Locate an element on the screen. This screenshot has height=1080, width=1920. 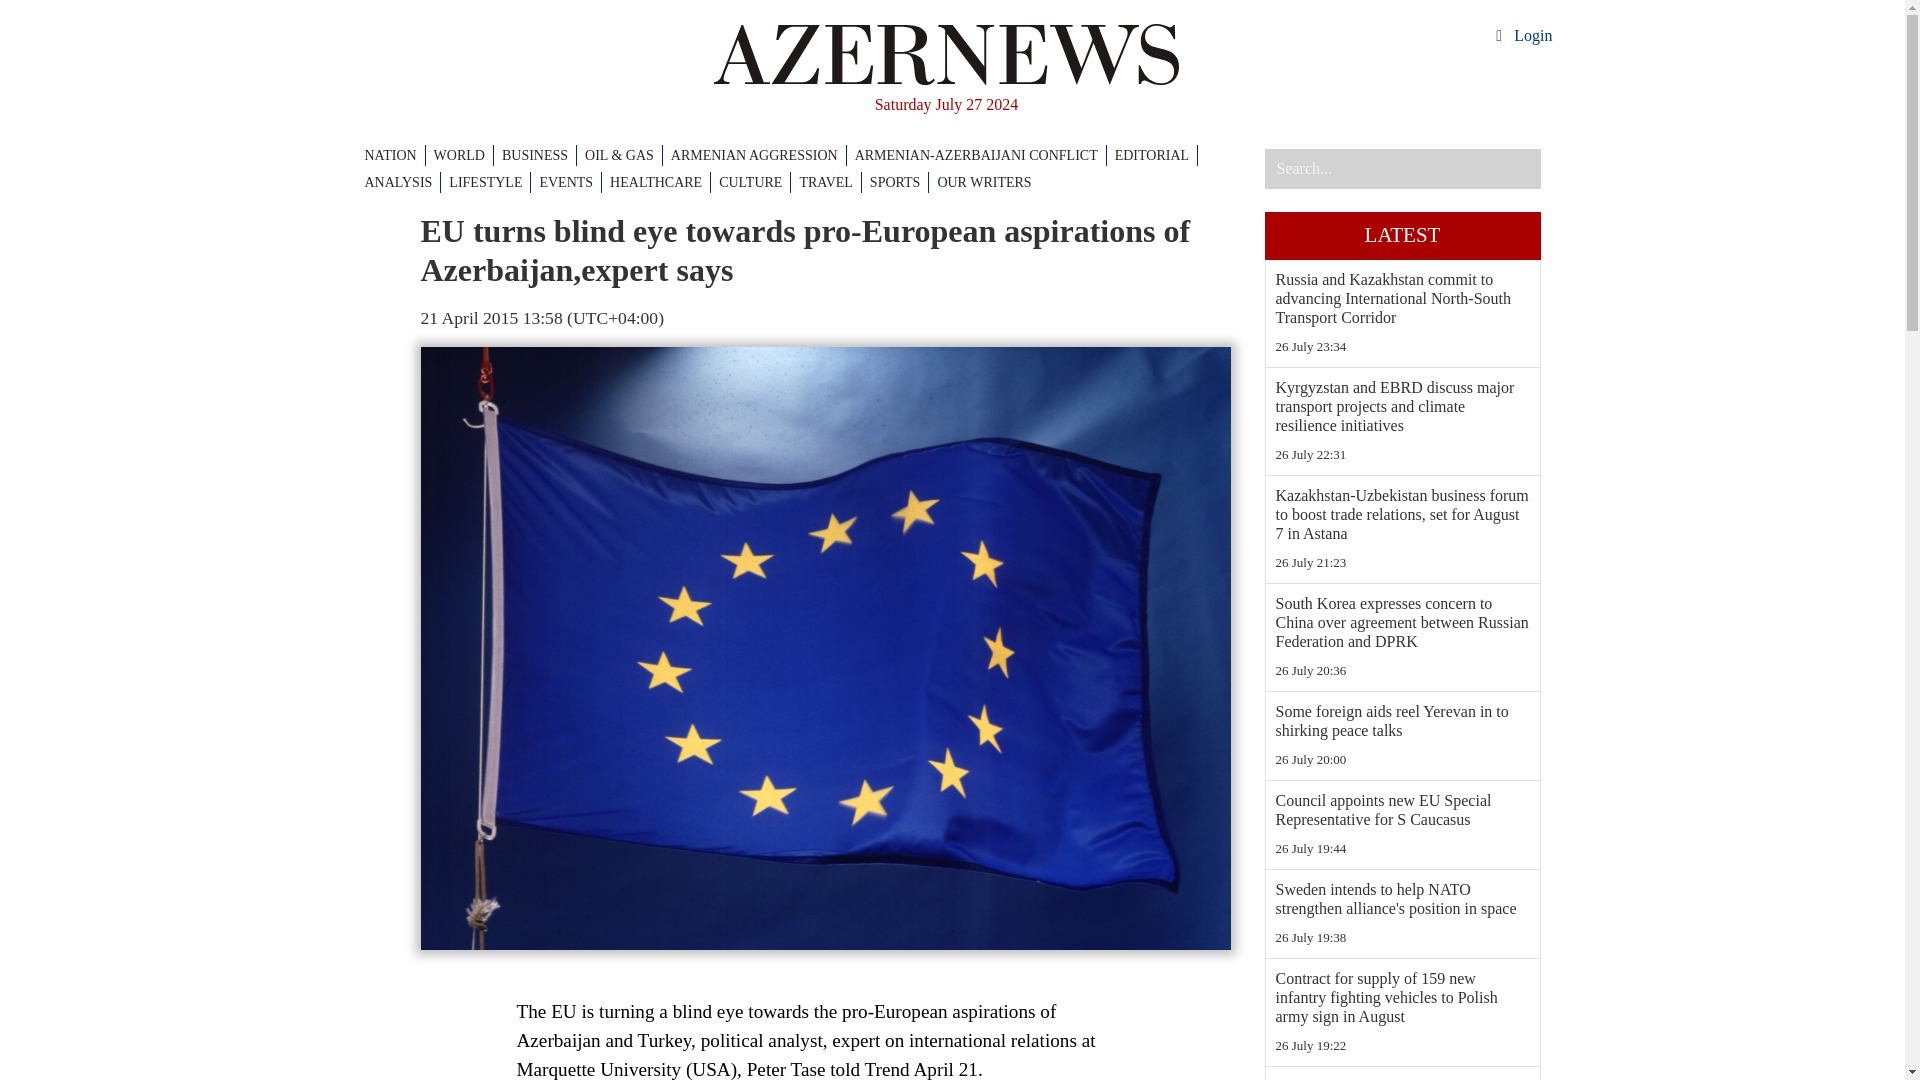
EDITORIAL is located at coordinates (1156, 155).